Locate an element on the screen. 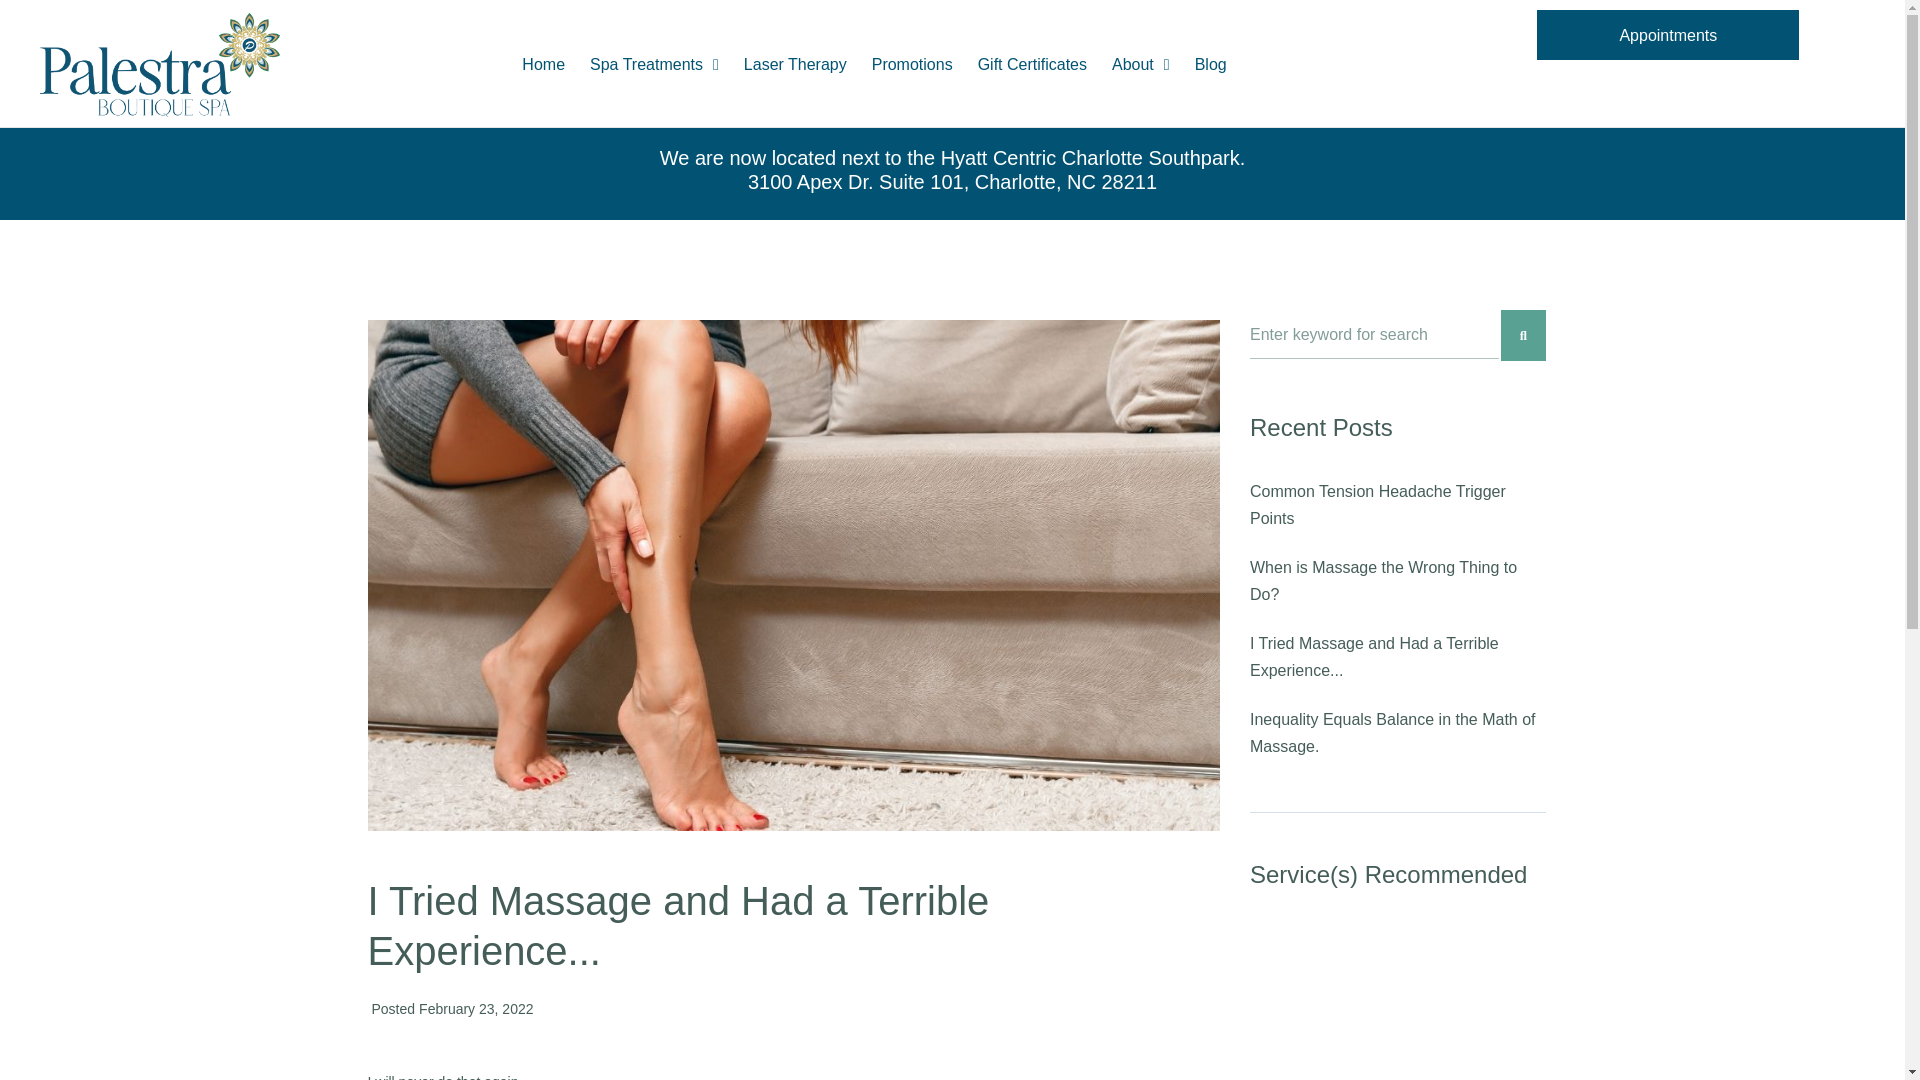  Promotions is located at coordinates (912, 64).